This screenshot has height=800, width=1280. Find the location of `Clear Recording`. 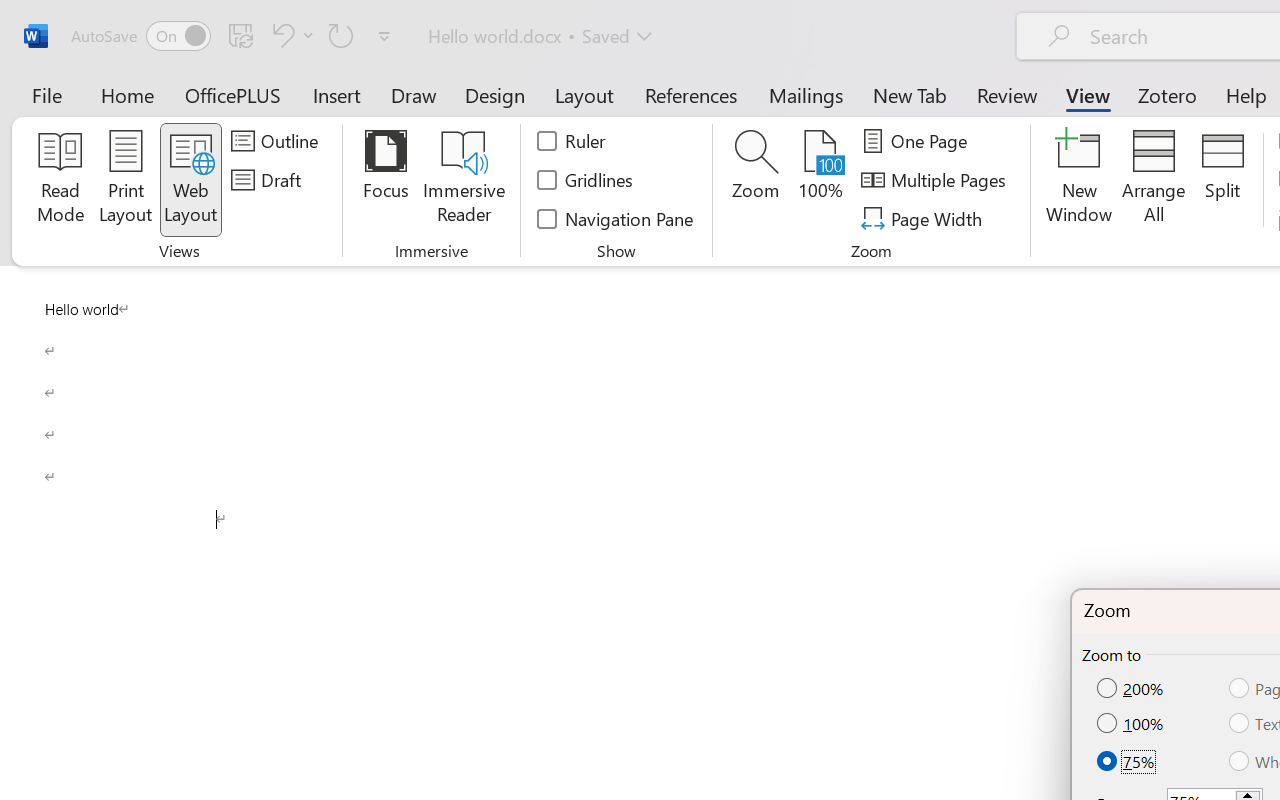

Clear Recording is located at coordinates (412, 114).